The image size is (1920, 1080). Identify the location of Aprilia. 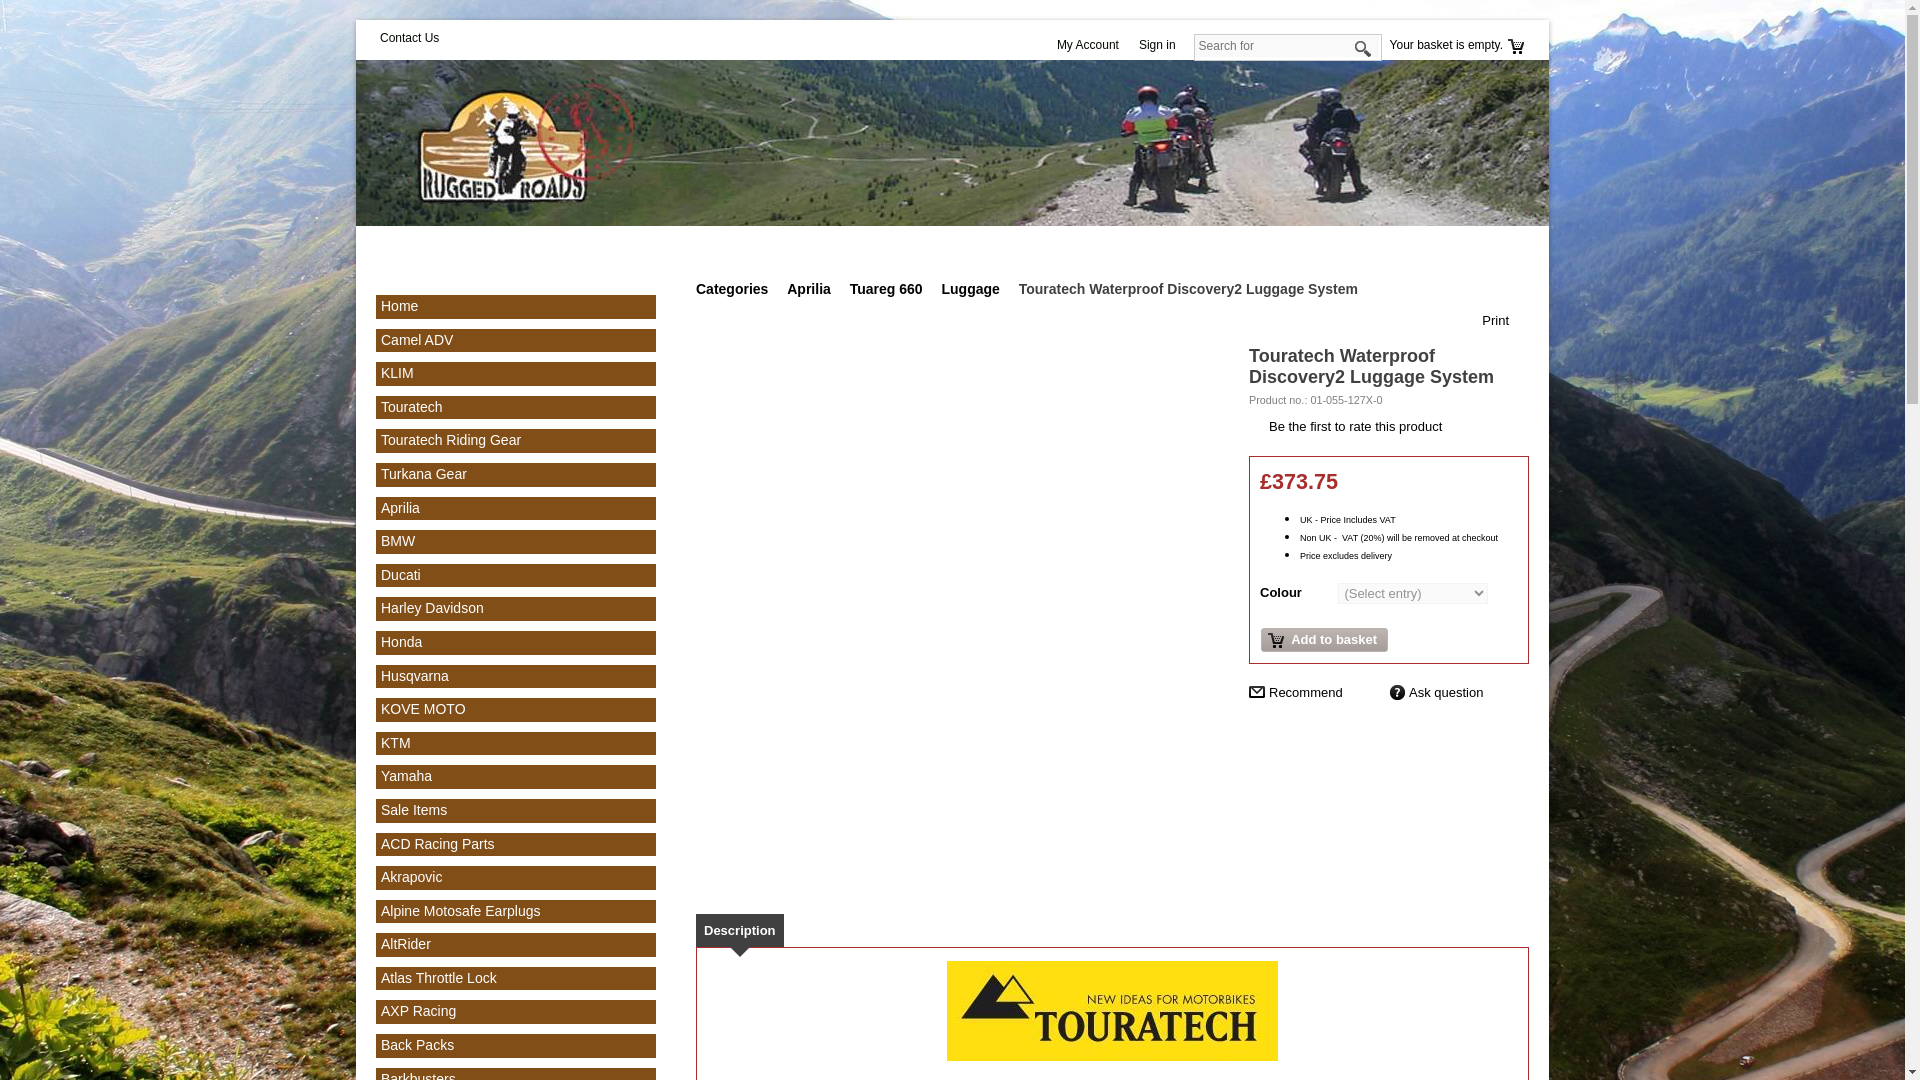
(400, 508).